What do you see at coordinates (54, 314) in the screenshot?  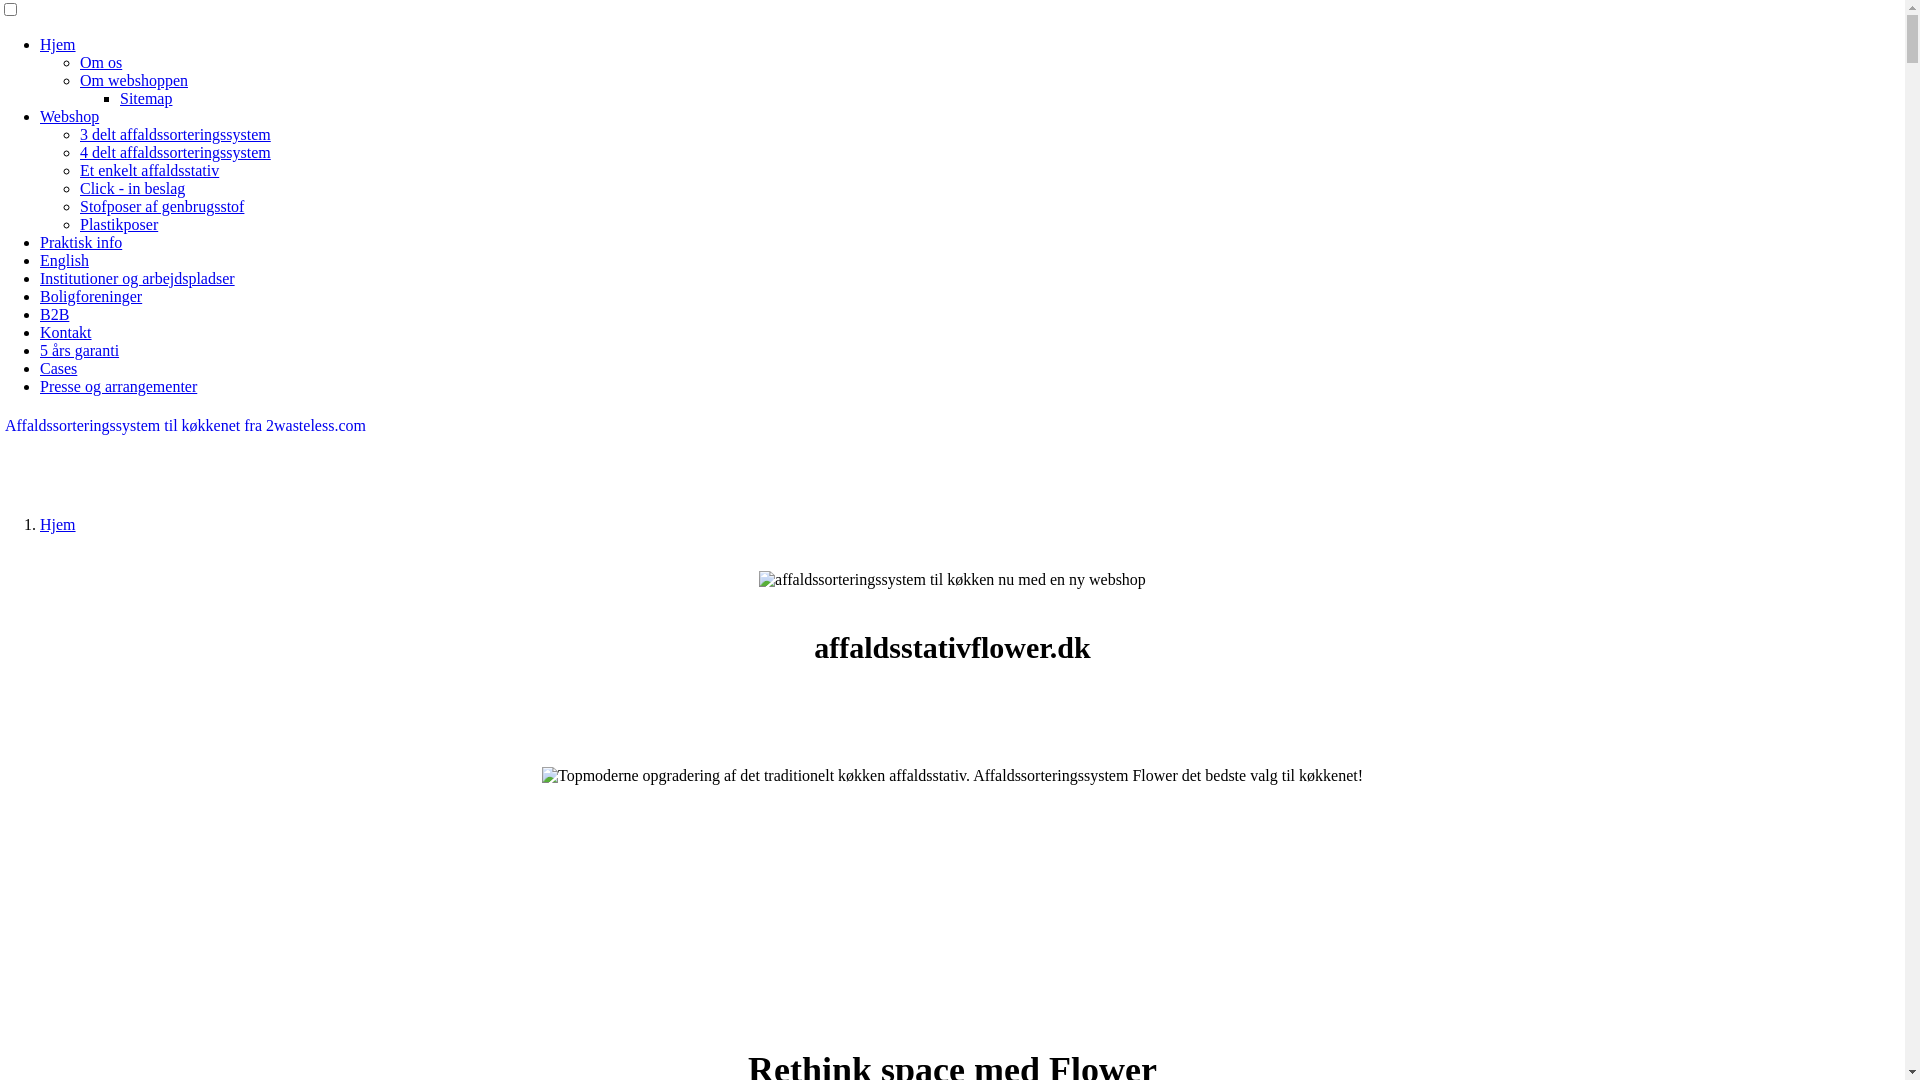 I see `B2B` at bounding box center [54, 314].